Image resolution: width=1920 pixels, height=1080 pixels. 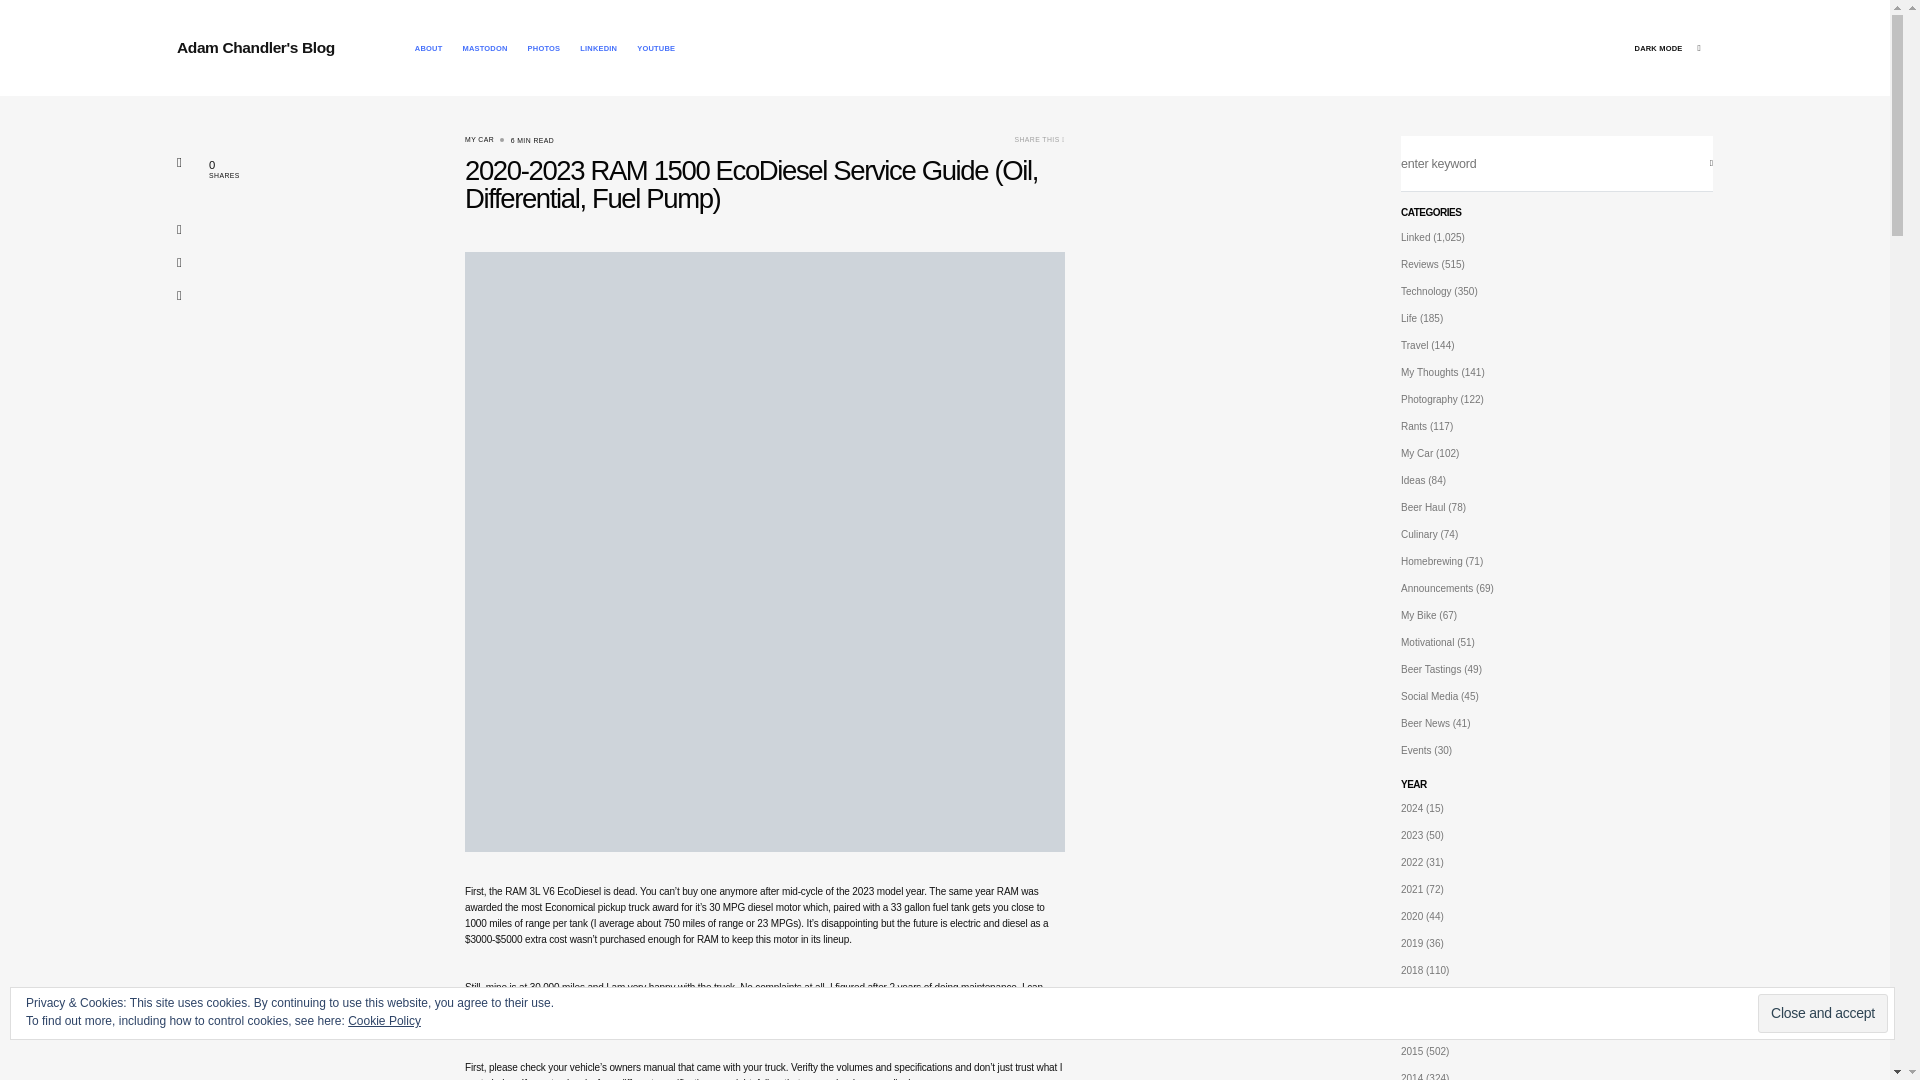 I want to click on Adam Chandler's Blog, so click(x=255, y=48).